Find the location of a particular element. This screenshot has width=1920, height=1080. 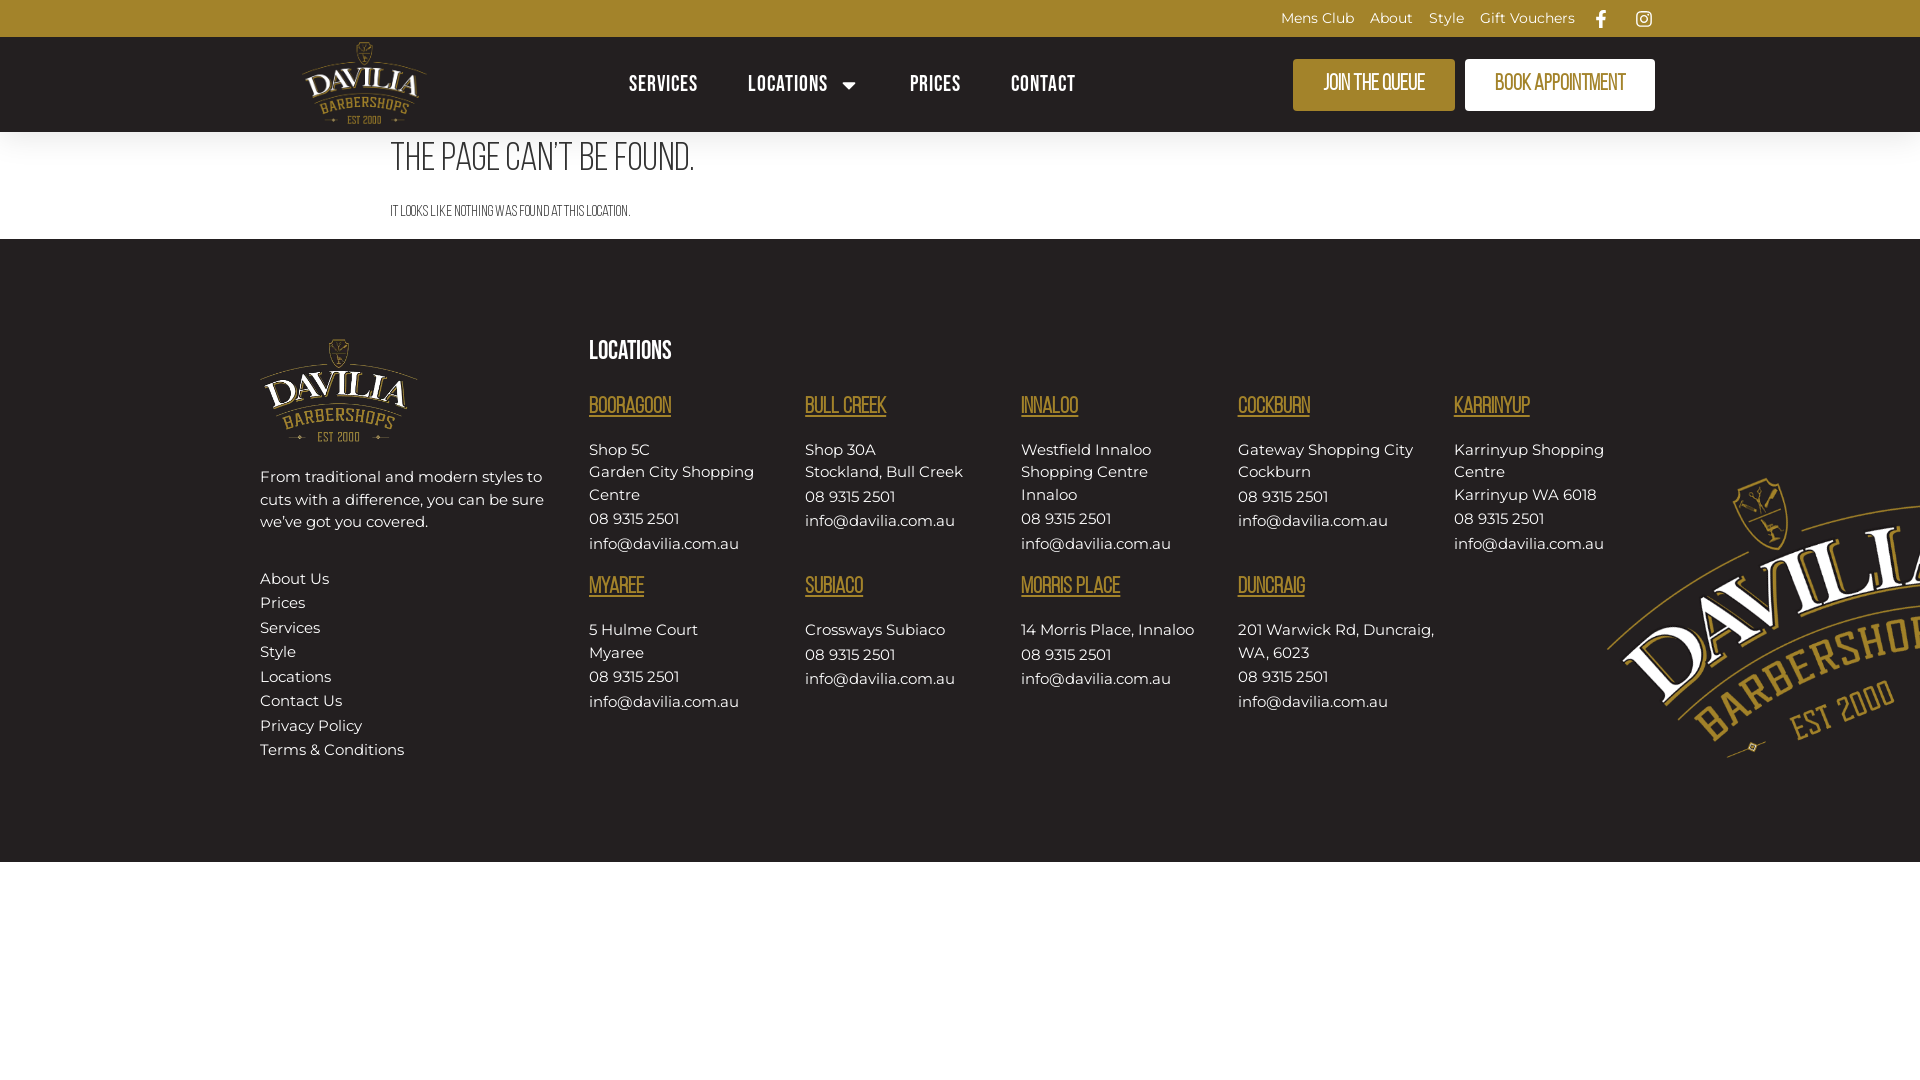

About Us is located at coordinates (404, 580).